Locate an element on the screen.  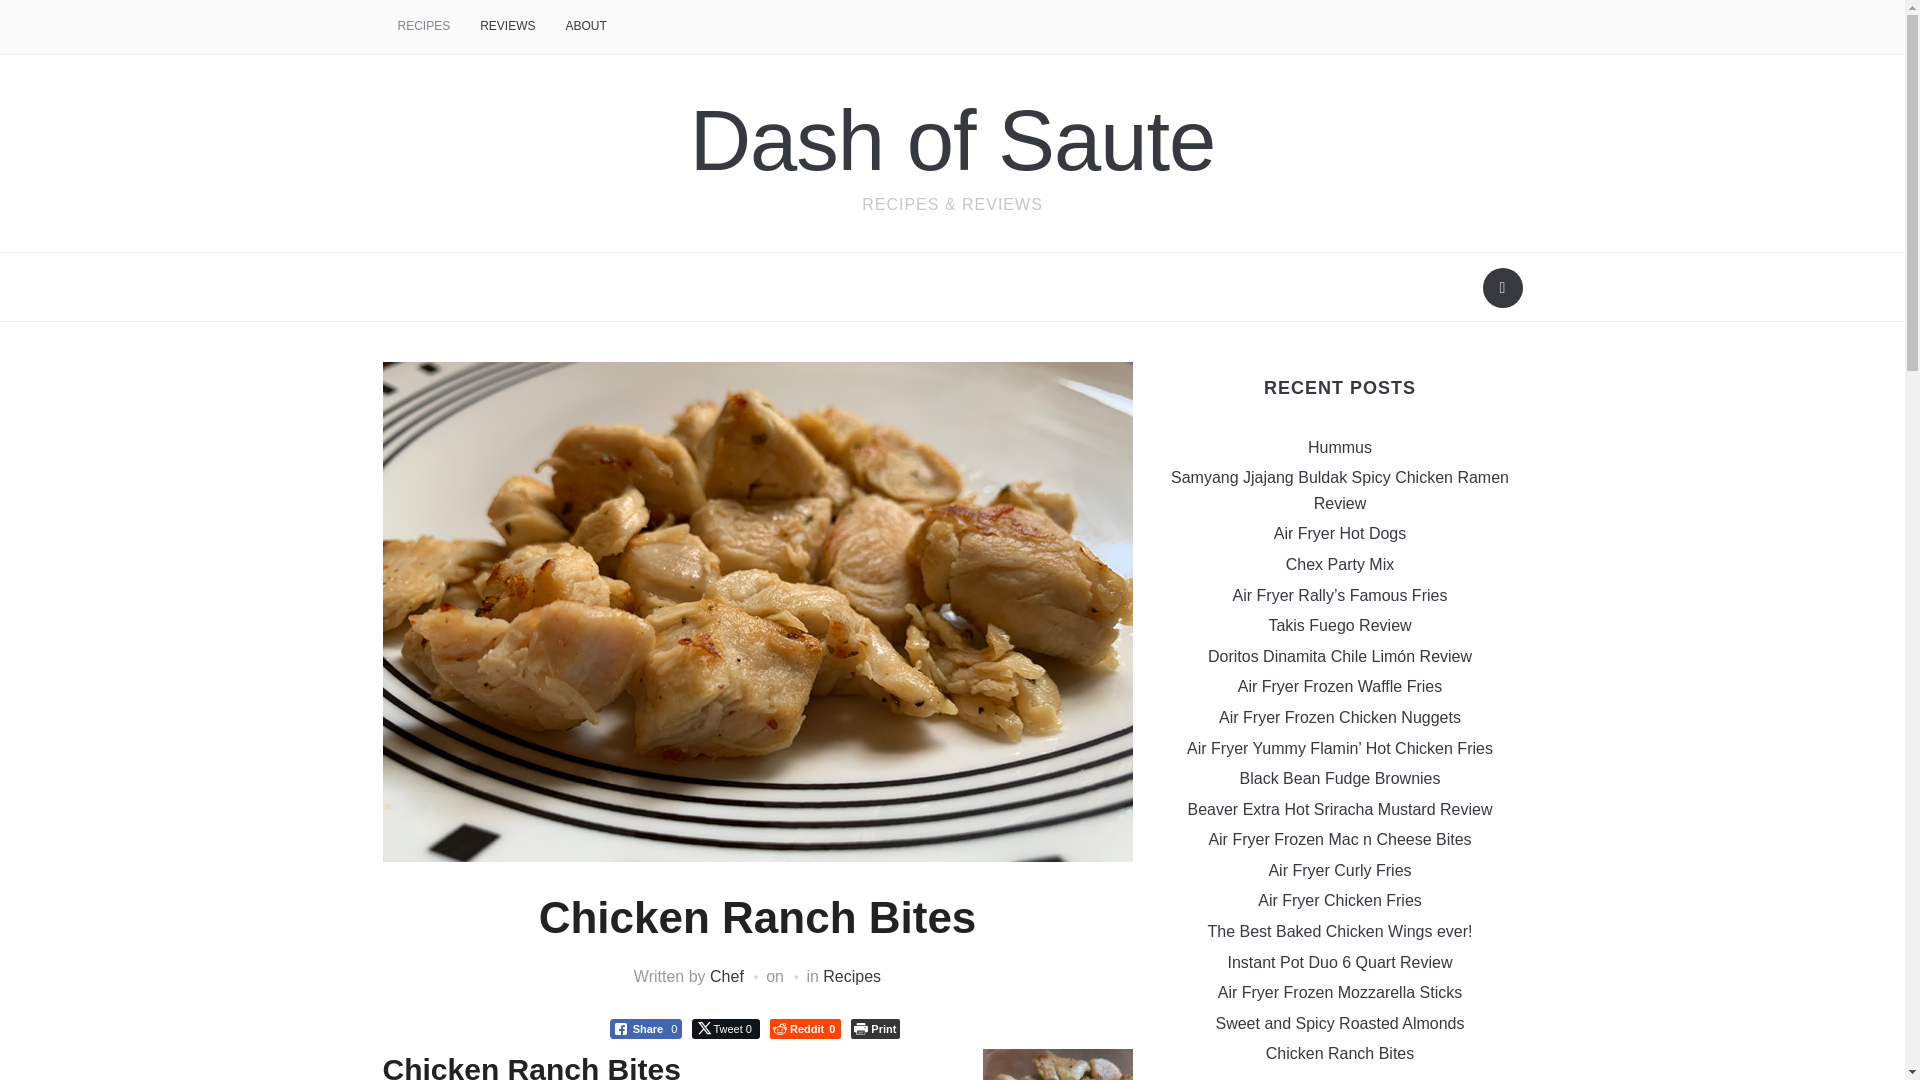
Chef is located at coordinates (727, 976).